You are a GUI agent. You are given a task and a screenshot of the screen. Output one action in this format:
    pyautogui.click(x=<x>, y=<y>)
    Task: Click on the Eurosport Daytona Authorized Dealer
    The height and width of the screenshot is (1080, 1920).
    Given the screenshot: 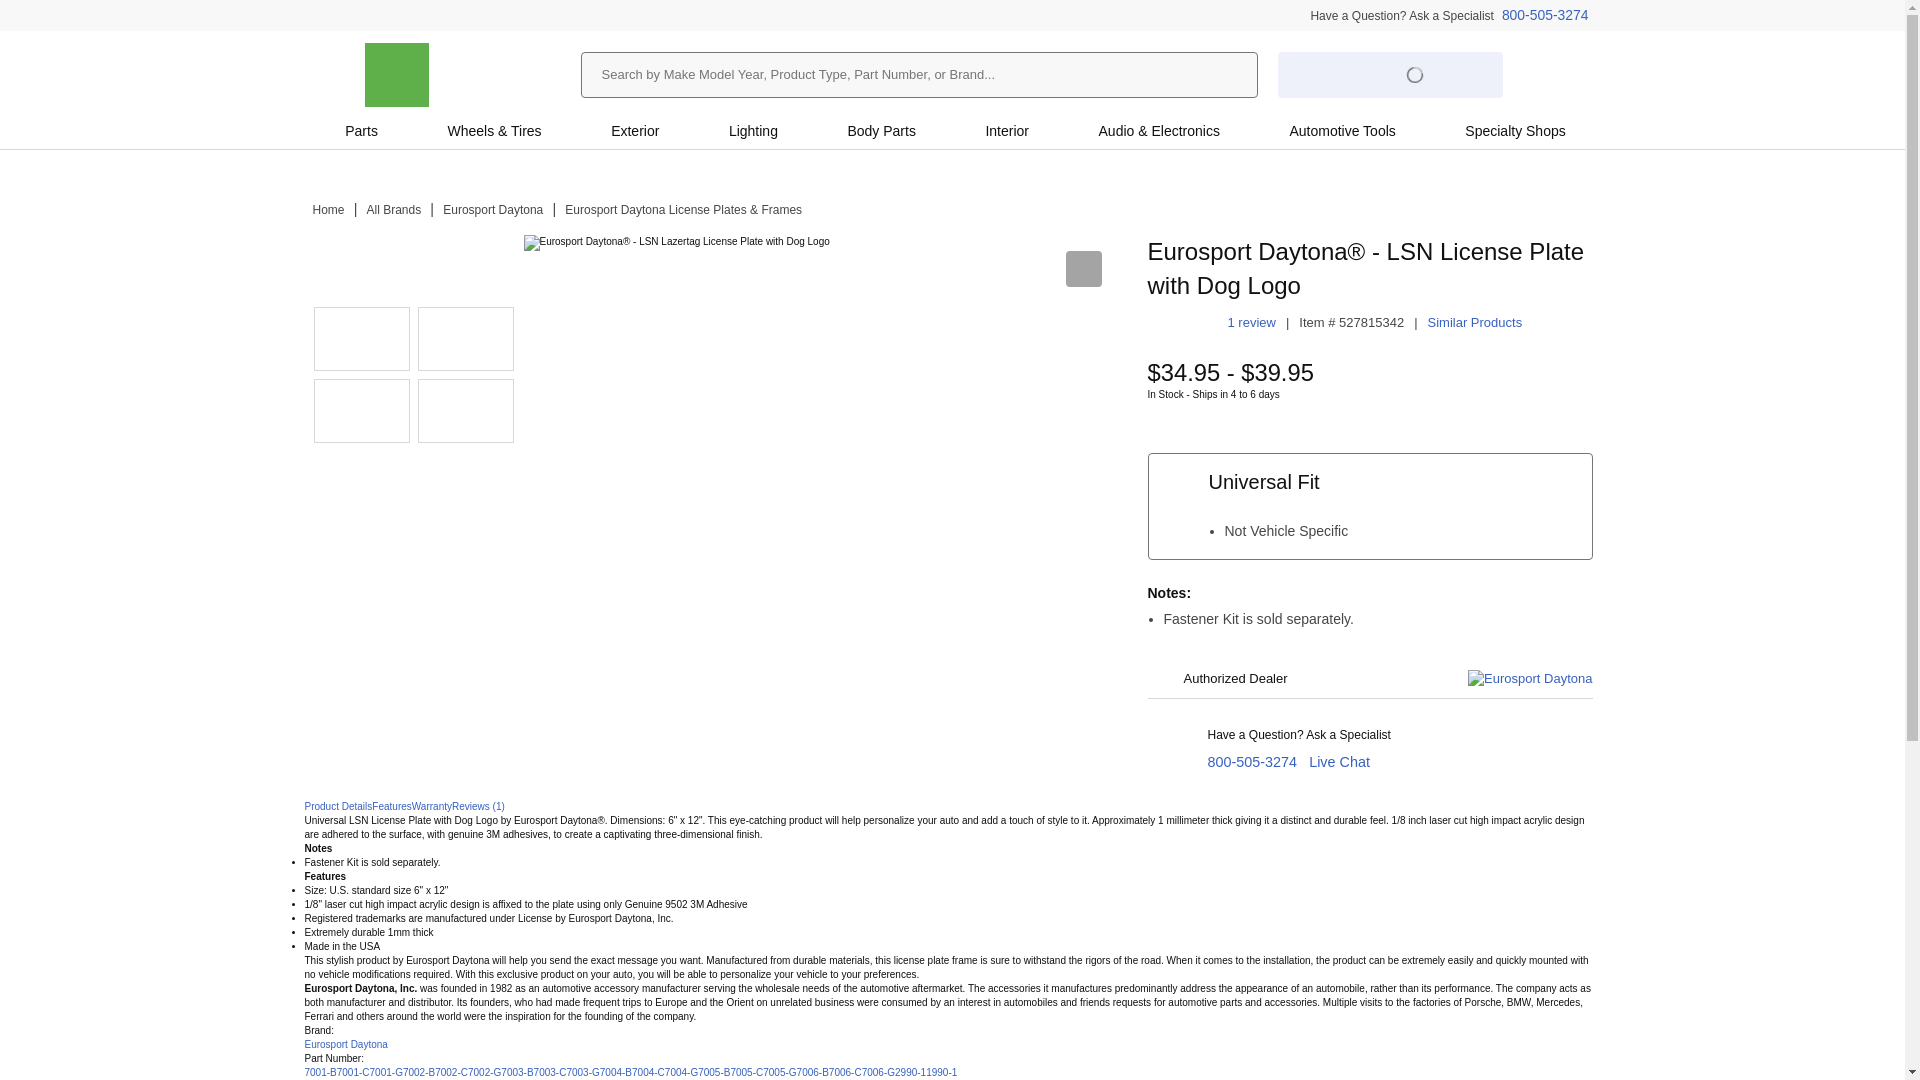 What is the action you would take?
    pyautogui.click(x=466, y=410)
    